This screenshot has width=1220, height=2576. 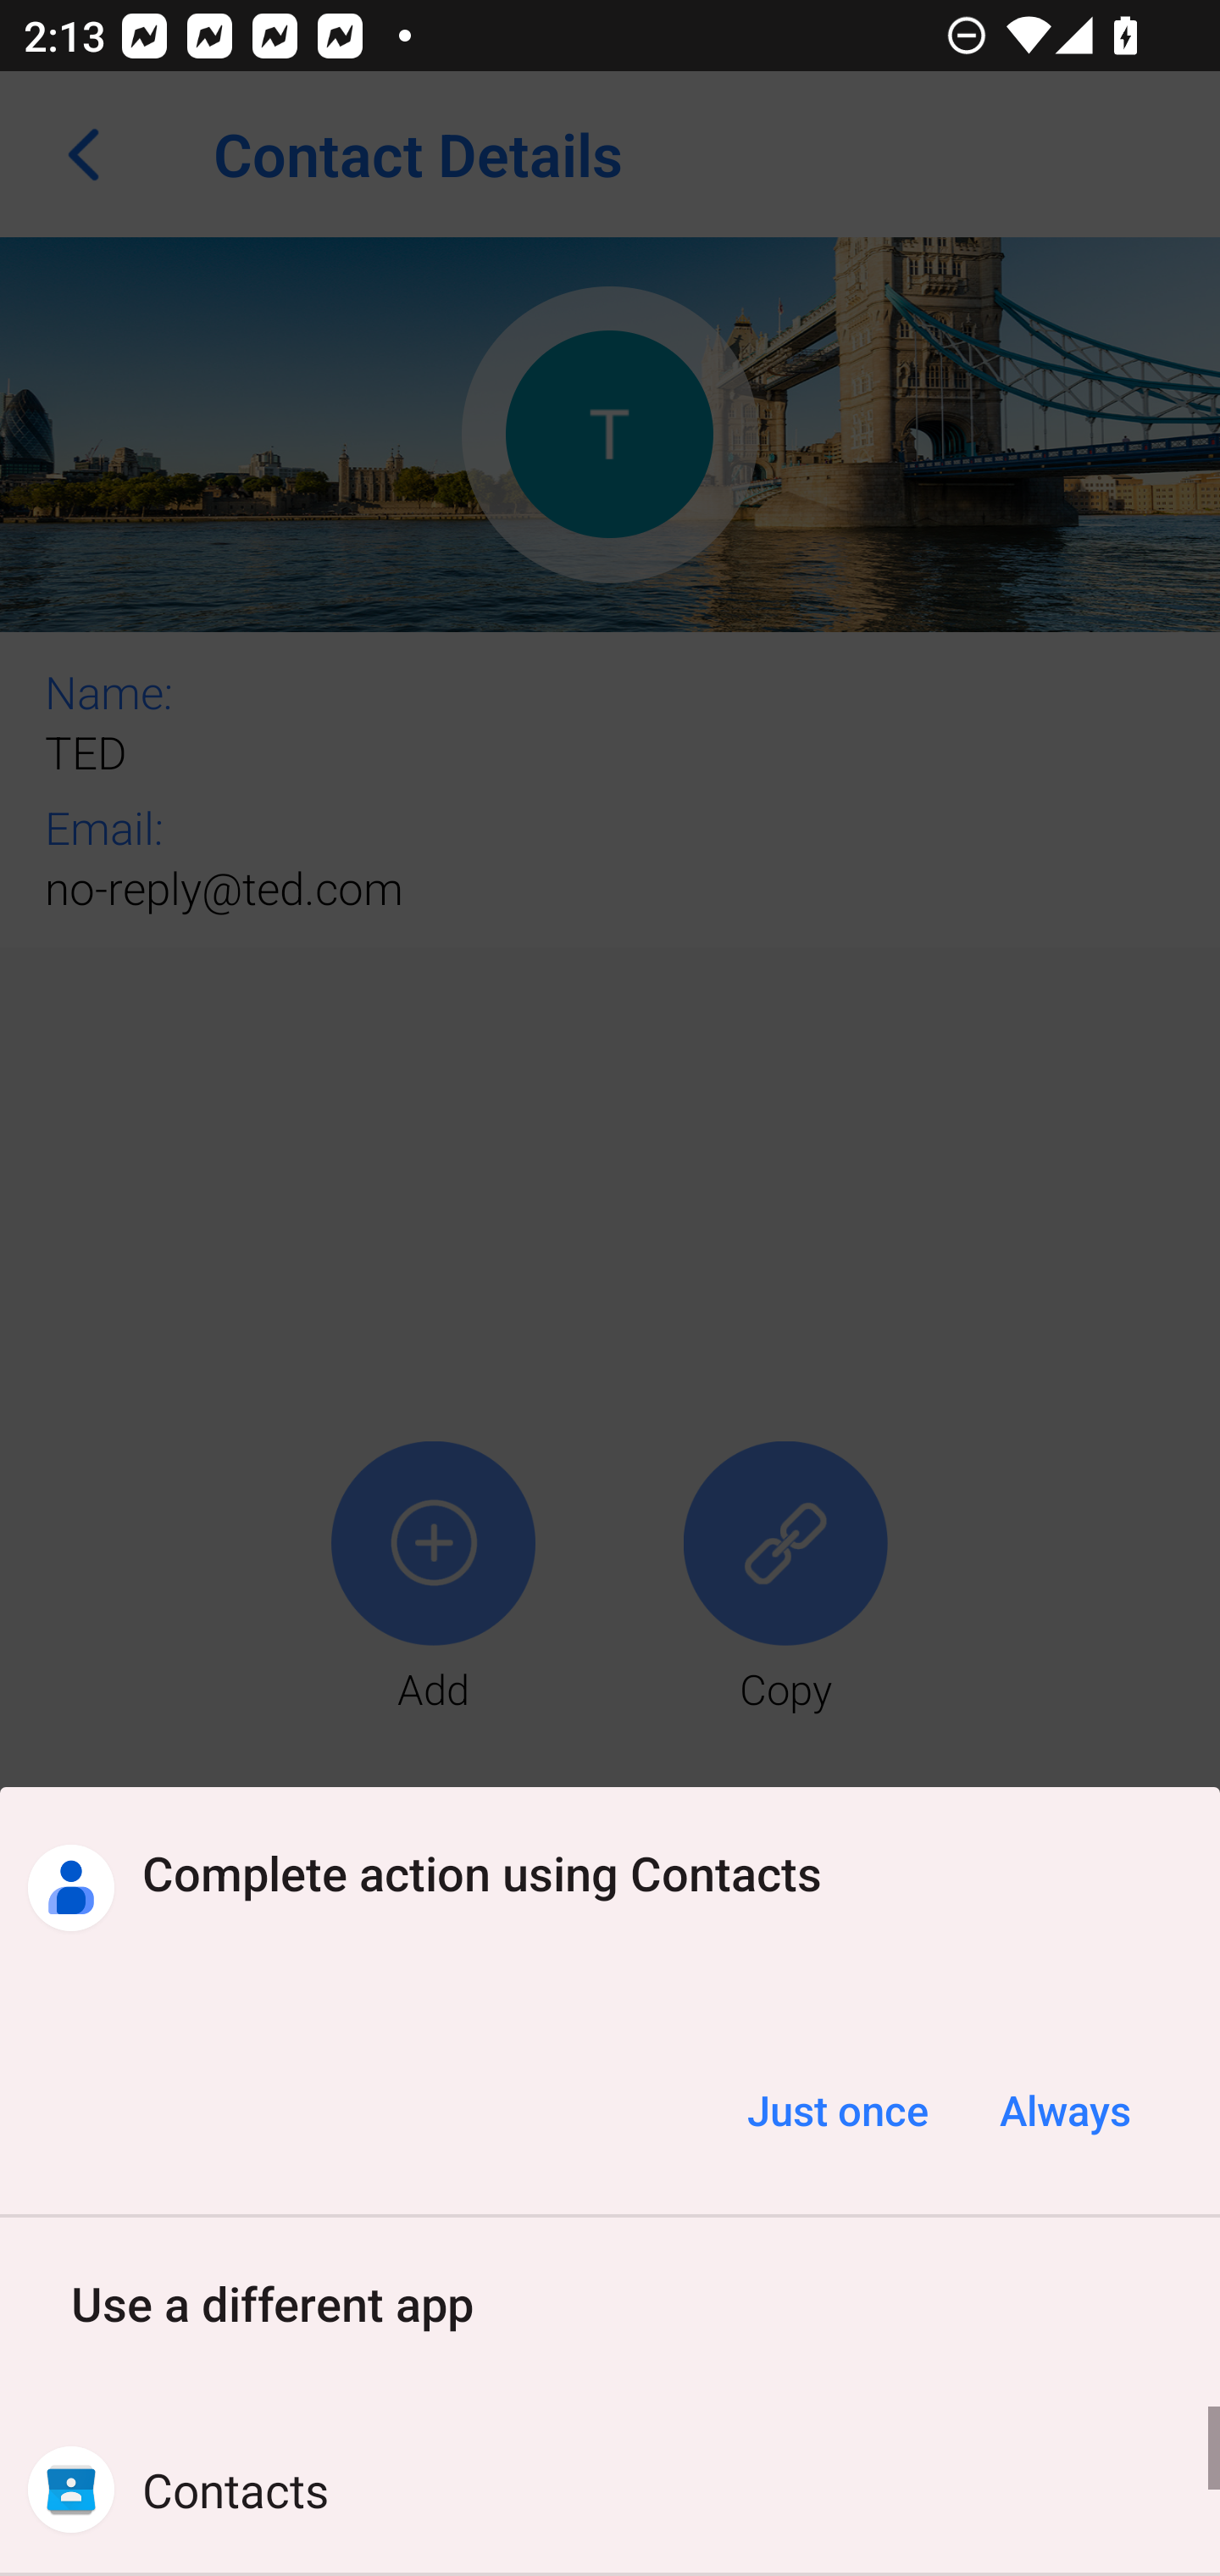 I want to click on Just once, so click(x=837, y=2110).